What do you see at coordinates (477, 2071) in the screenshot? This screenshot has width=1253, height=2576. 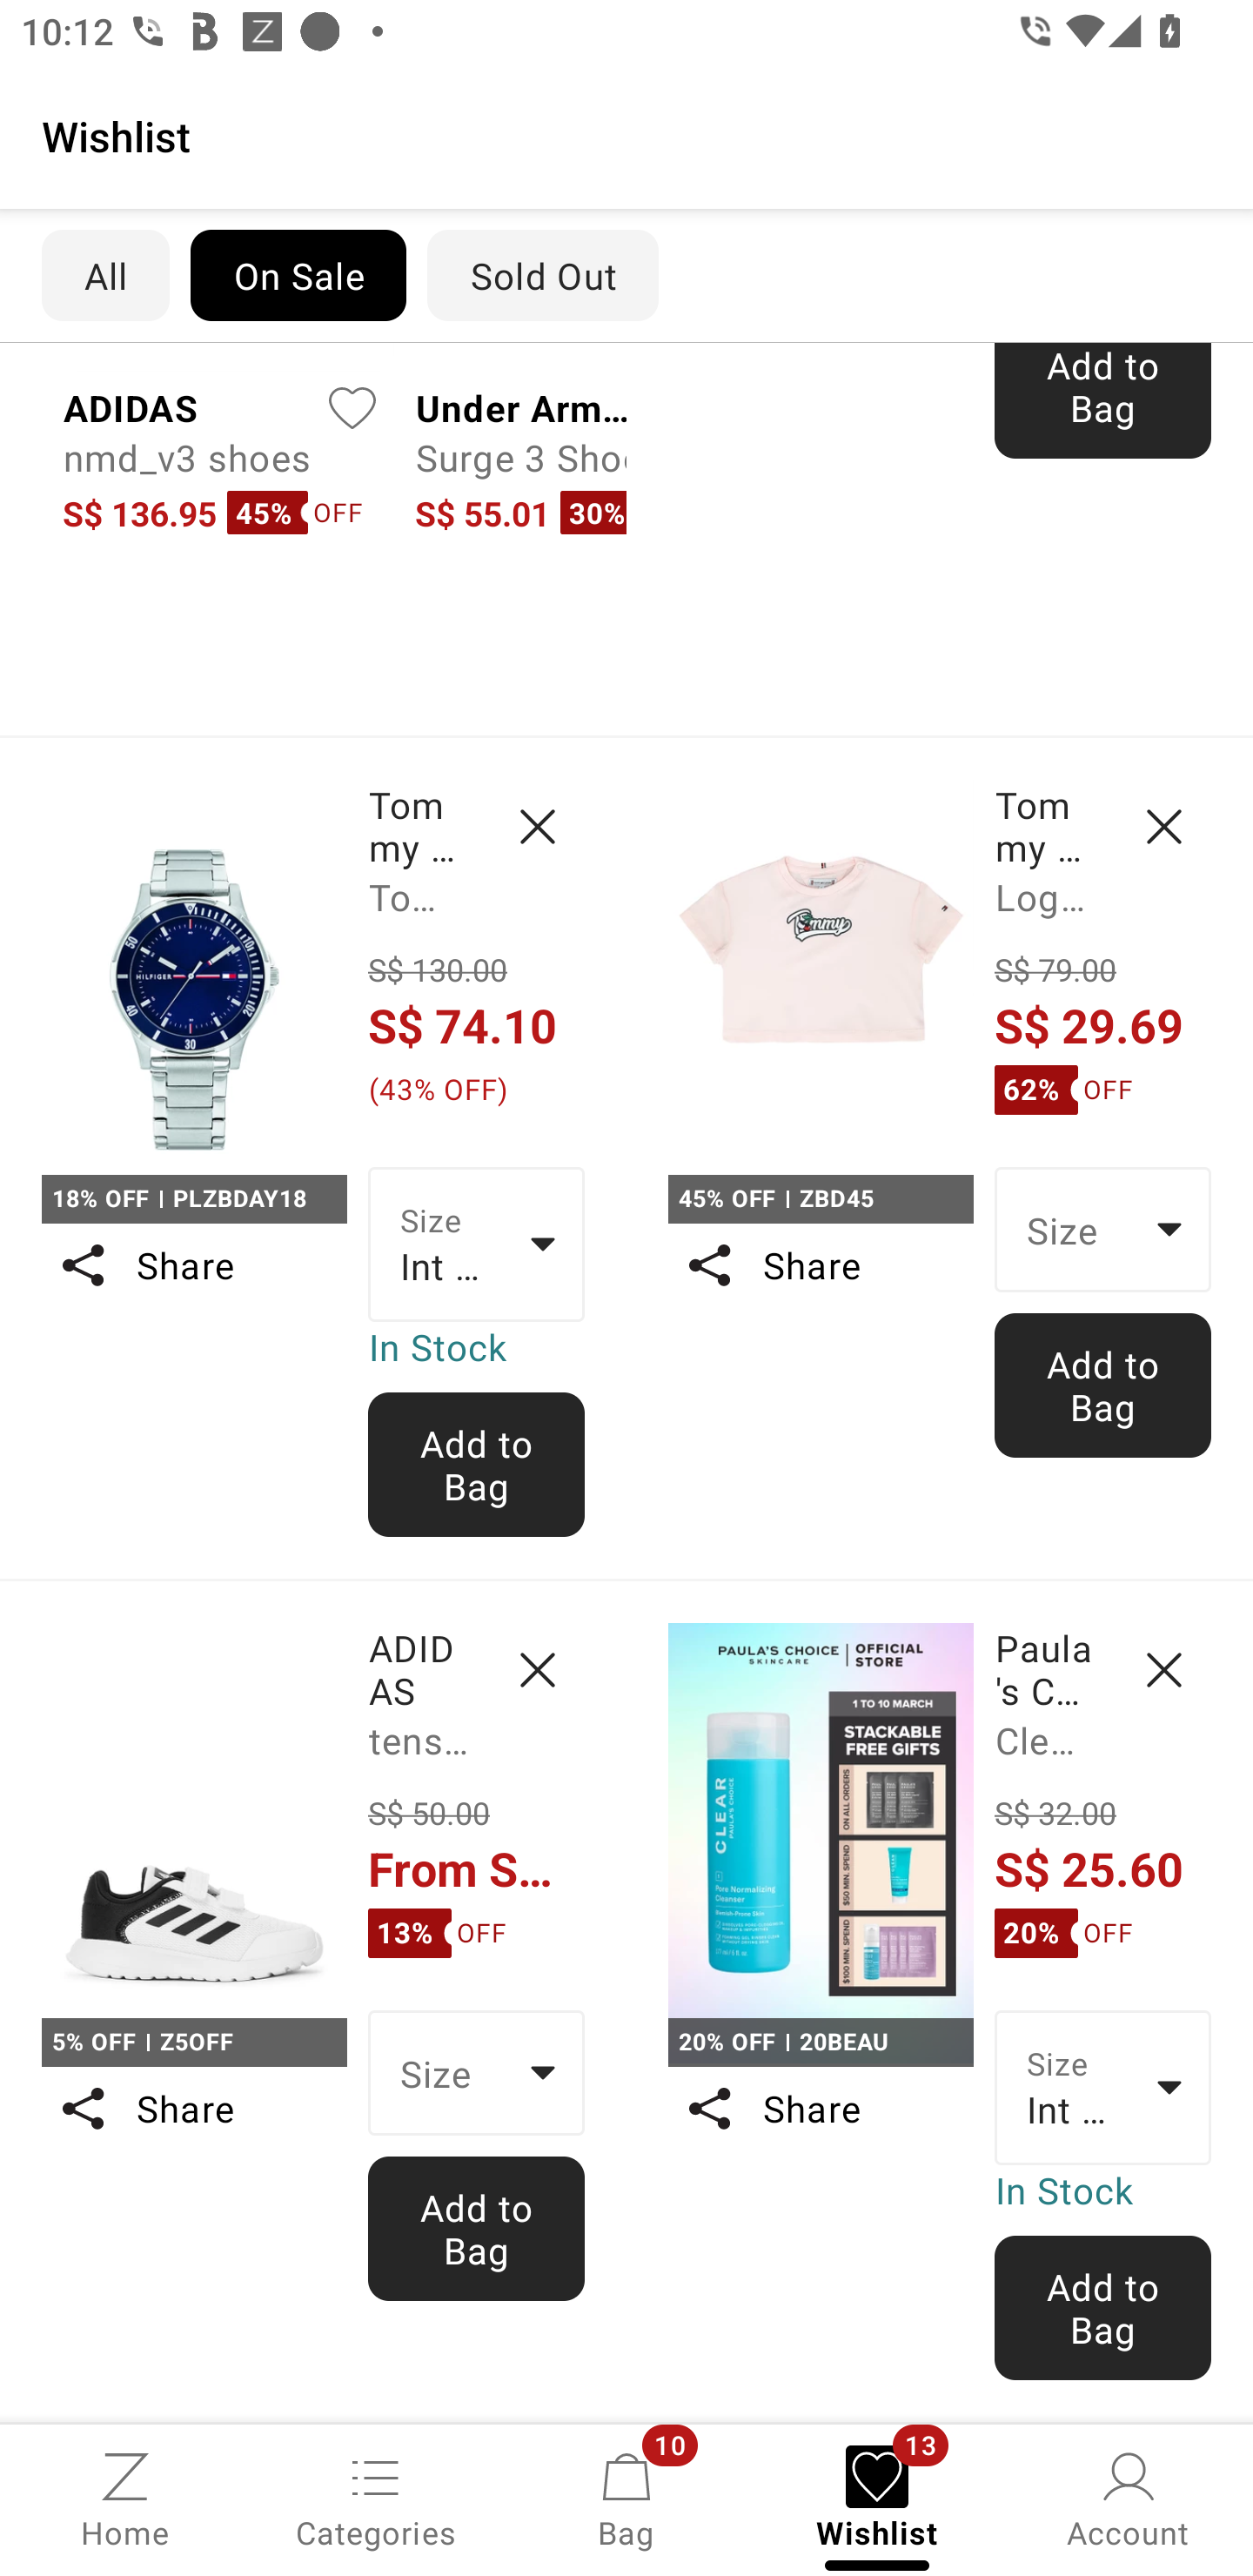 I see `Size` at bounding box center [477, 2071].